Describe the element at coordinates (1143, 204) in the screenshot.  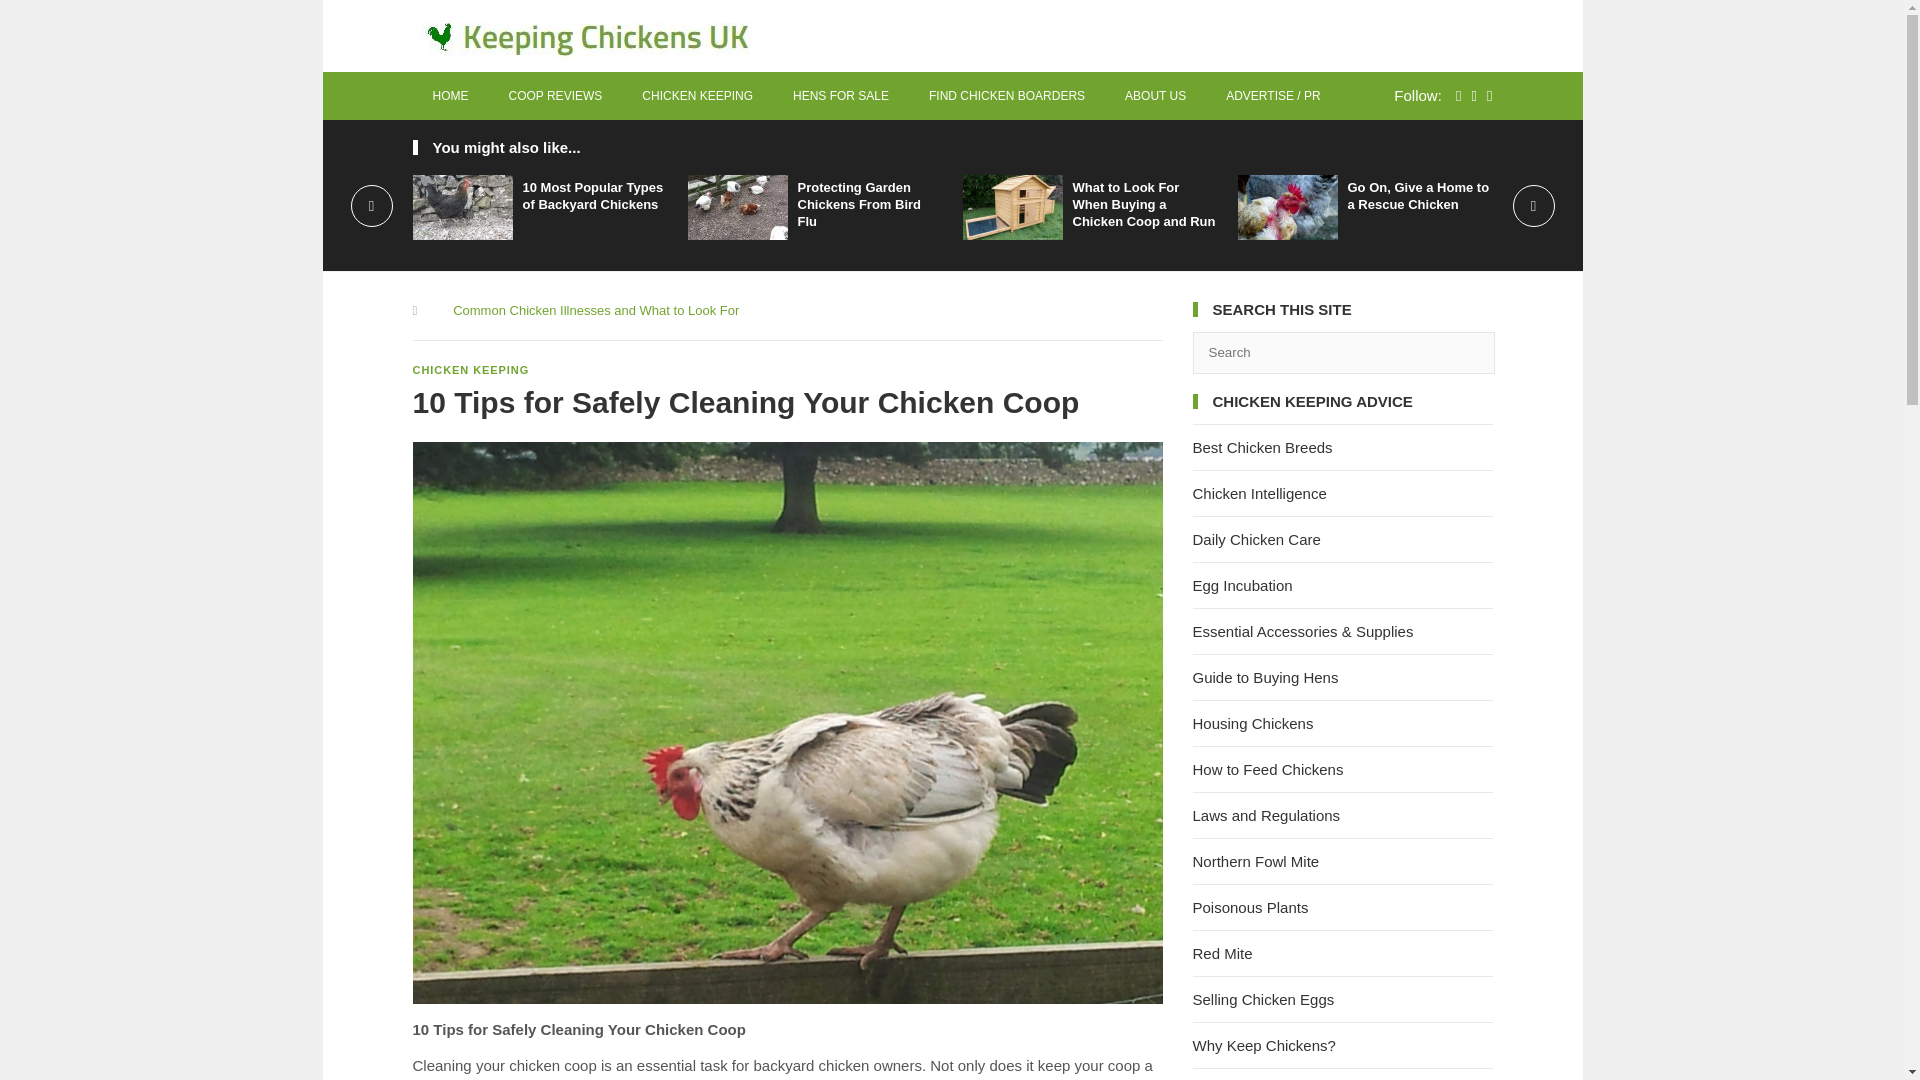
I see `What to Look For When Buying a Chicken Coop and Run` at that location.